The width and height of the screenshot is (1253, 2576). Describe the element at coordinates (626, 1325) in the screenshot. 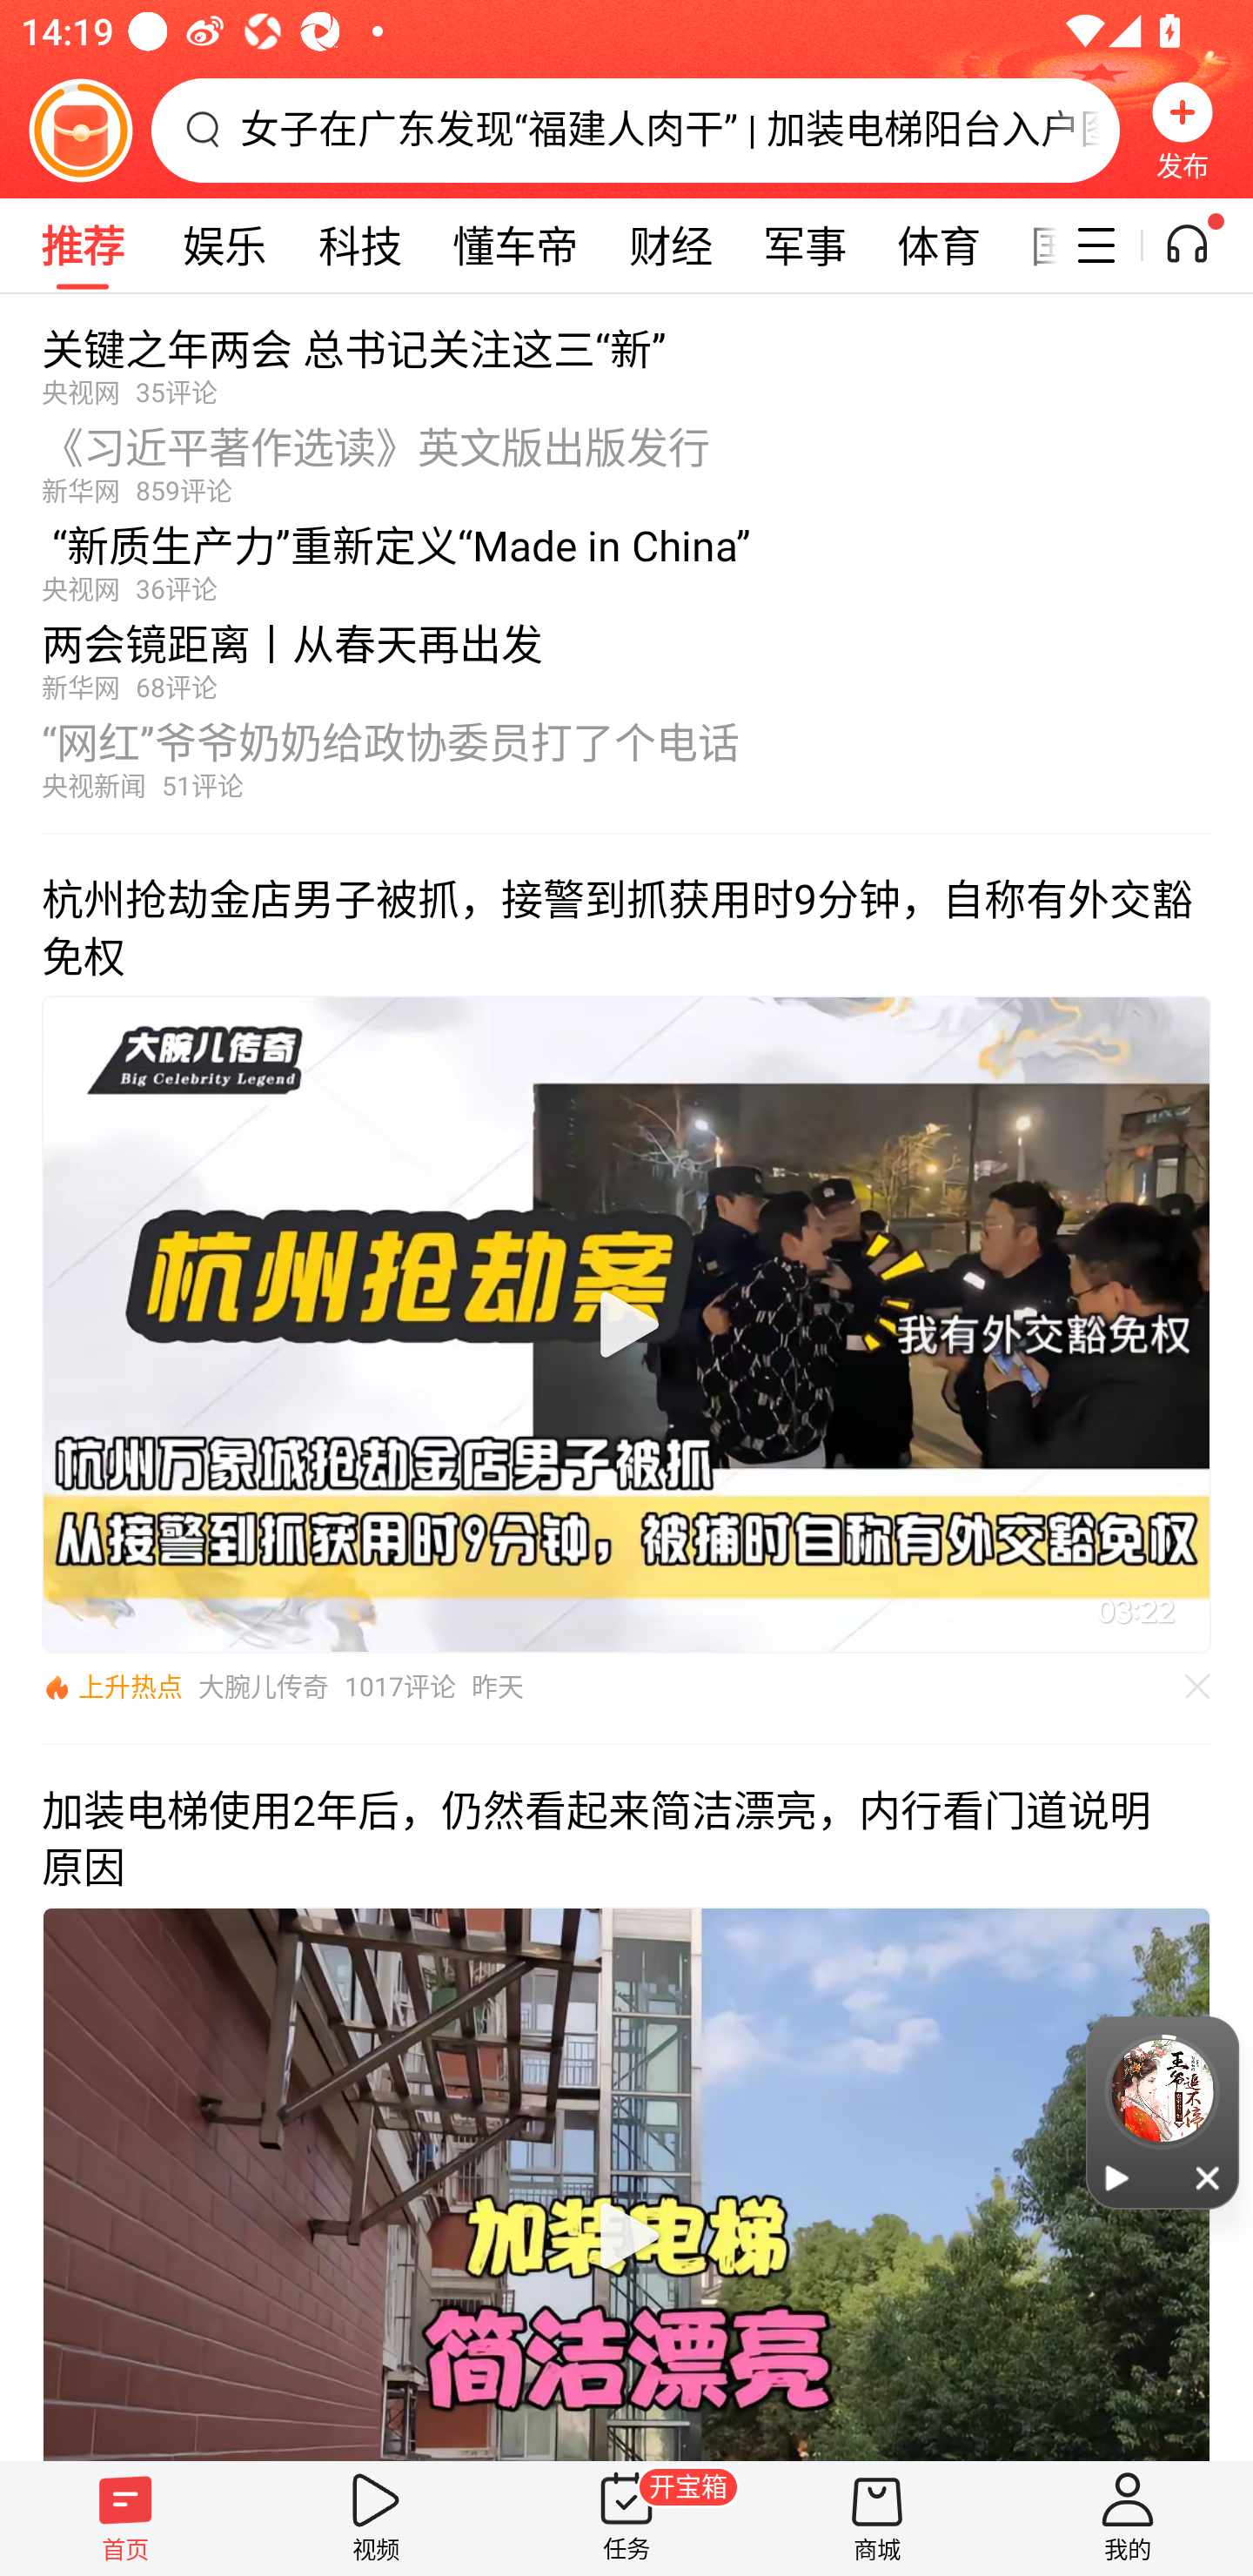

I see `播放视频` at that location.